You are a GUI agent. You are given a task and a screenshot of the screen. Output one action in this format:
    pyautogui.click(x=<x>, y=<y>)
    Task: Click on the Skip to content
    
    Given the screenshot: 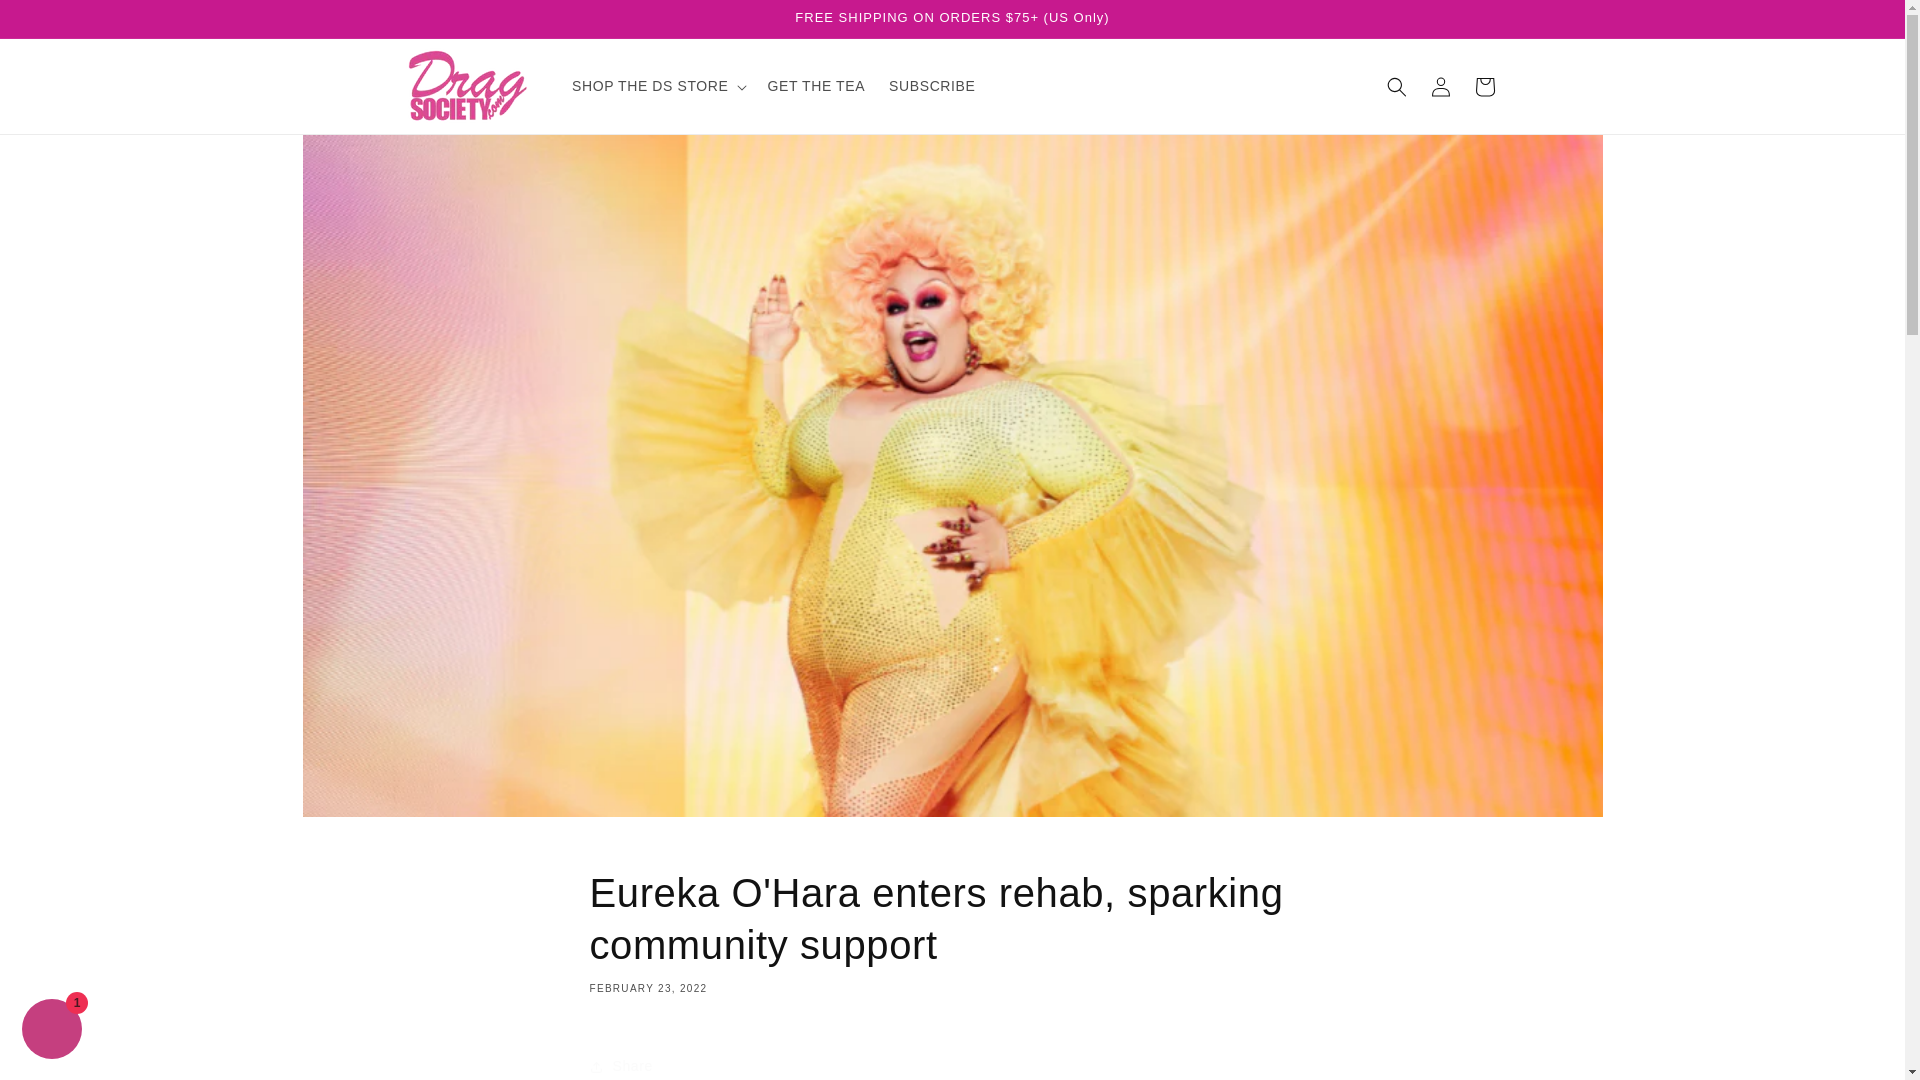 What is the action you would take?
    pyautogui.click(x=60, y=23)
    